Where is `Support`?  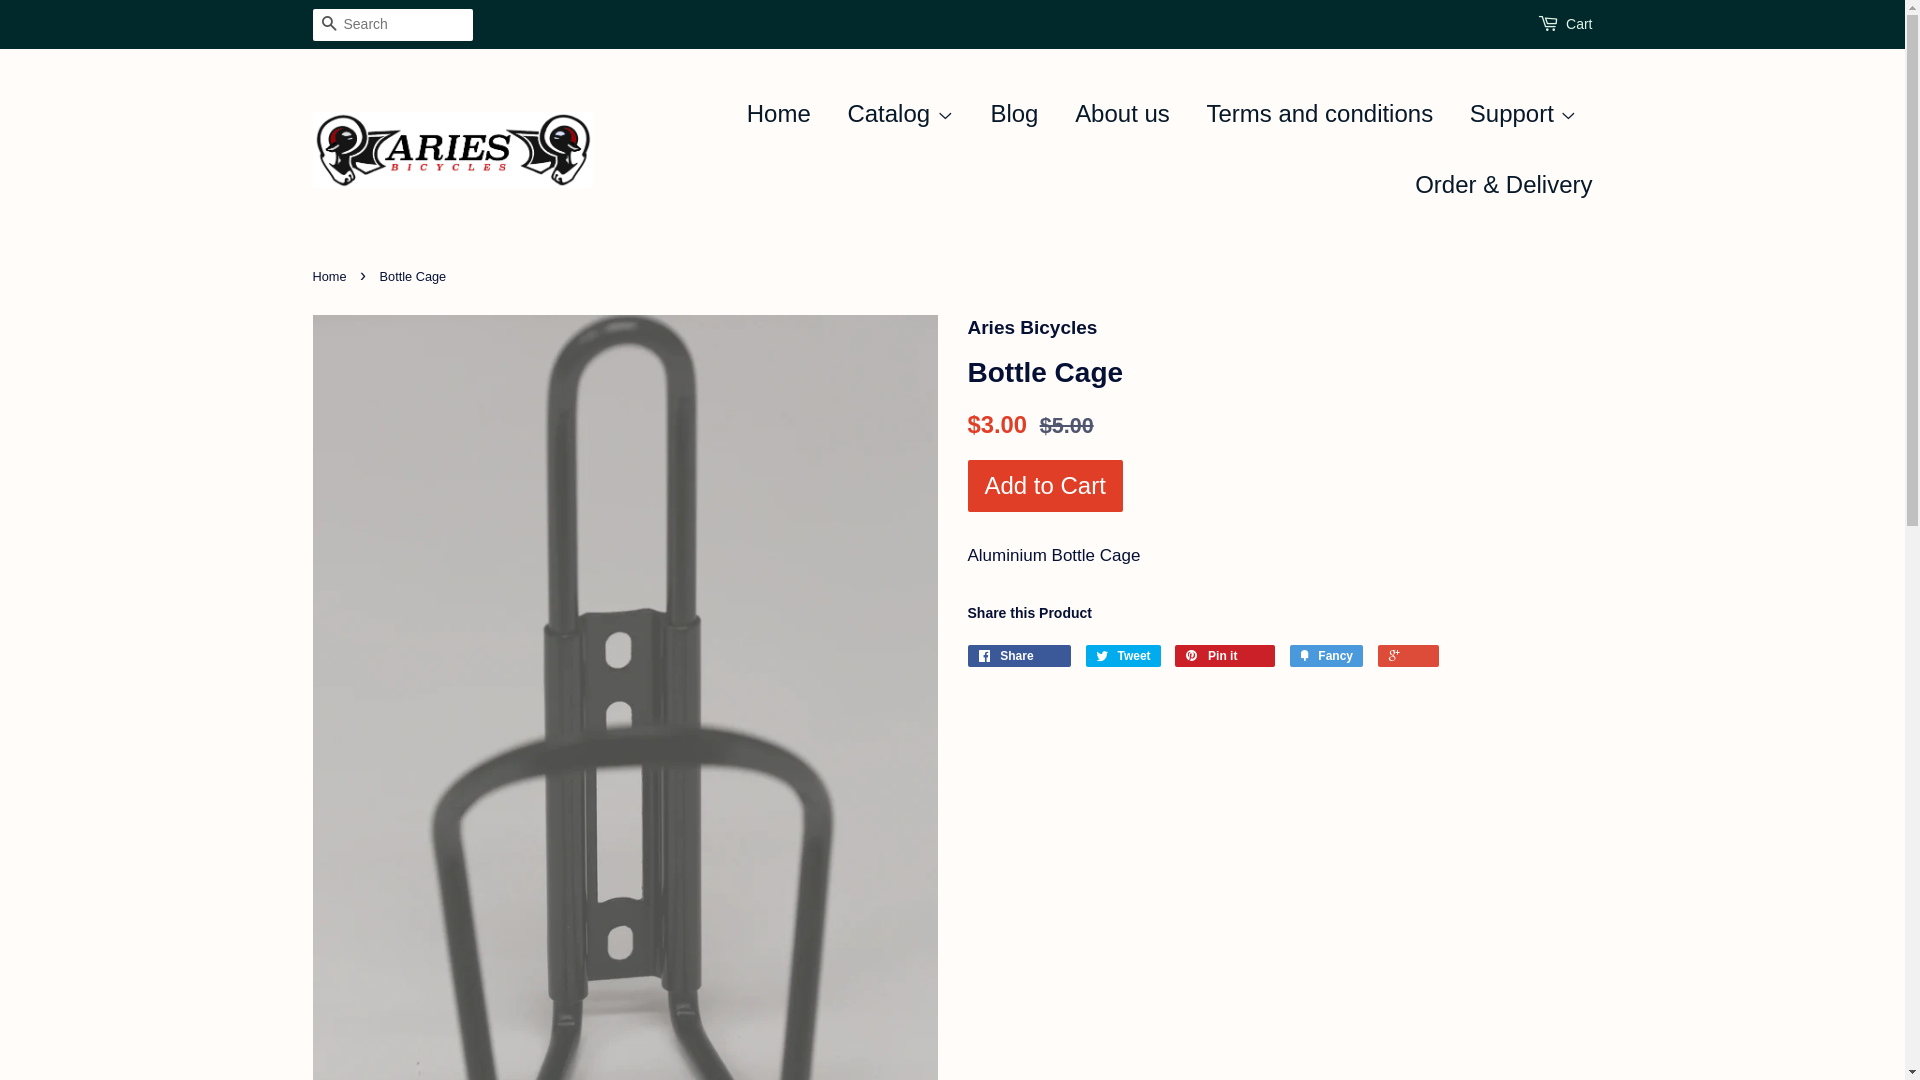 Support is located at coordinates (1524, 114).